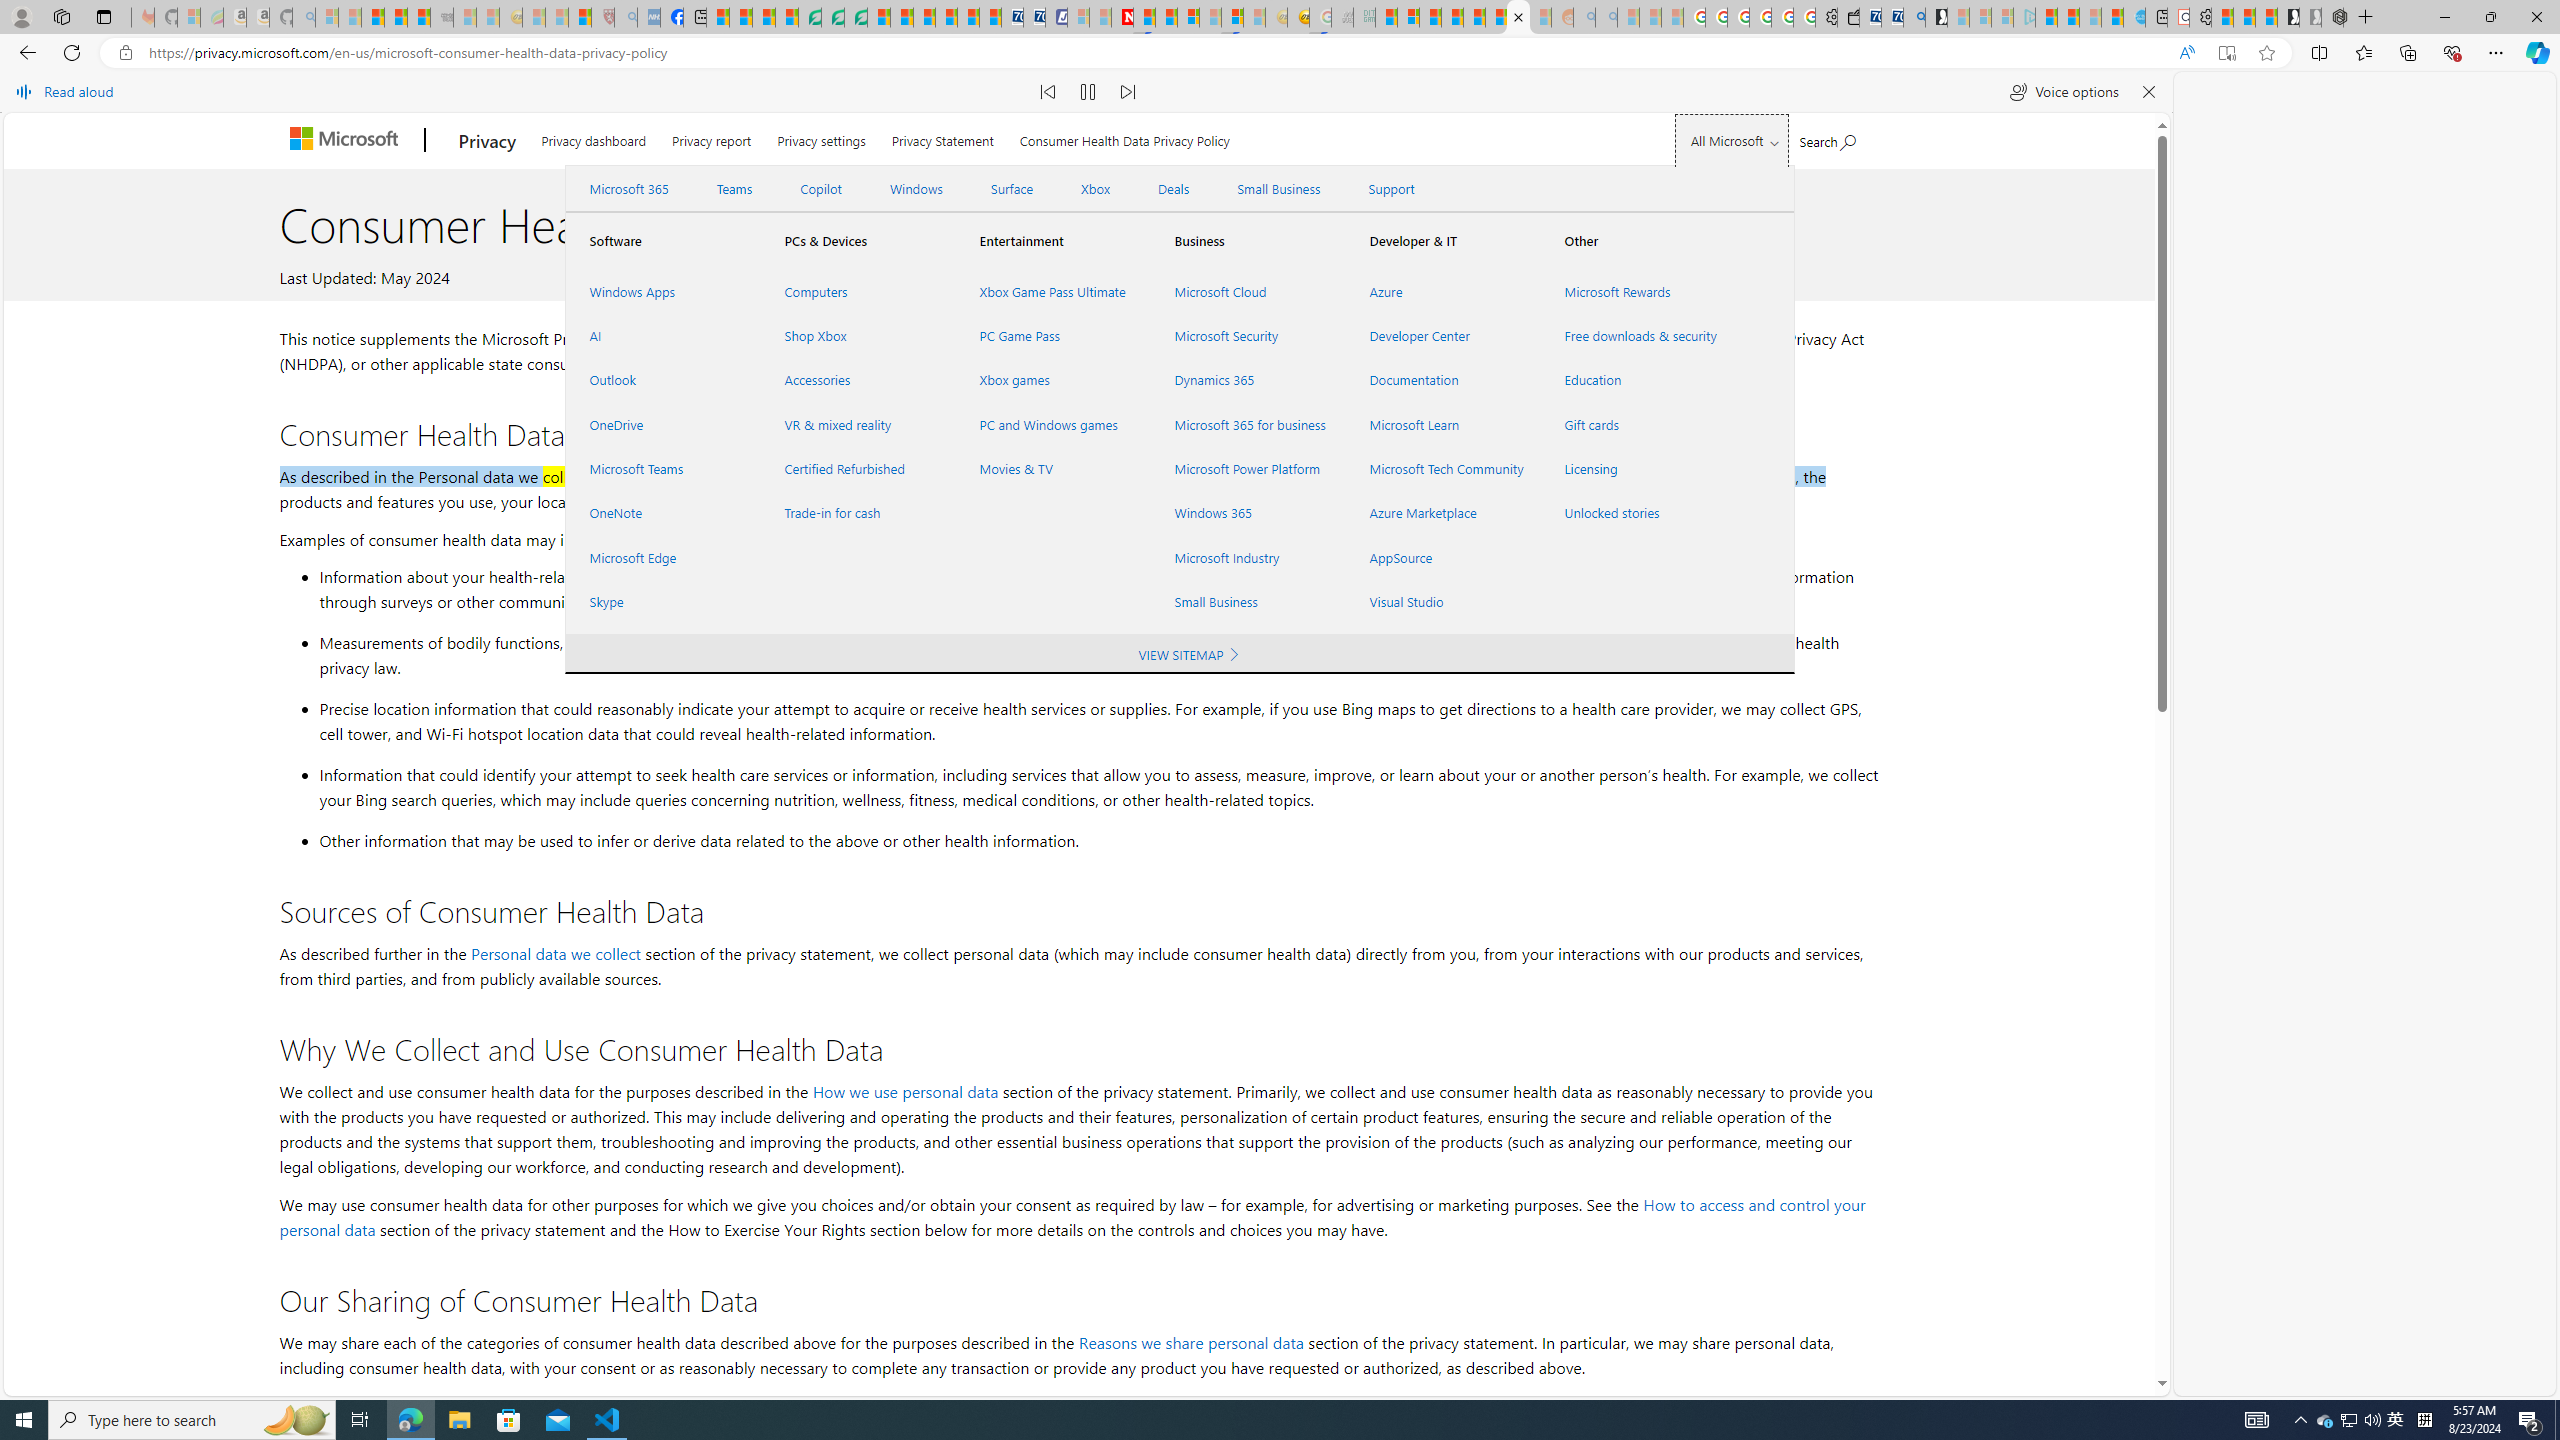 This screenshot has height=1440, width=2560. Describe the element at coordinates (1053, 424) in the screenshot. I see `PC and Windows games` at that location.